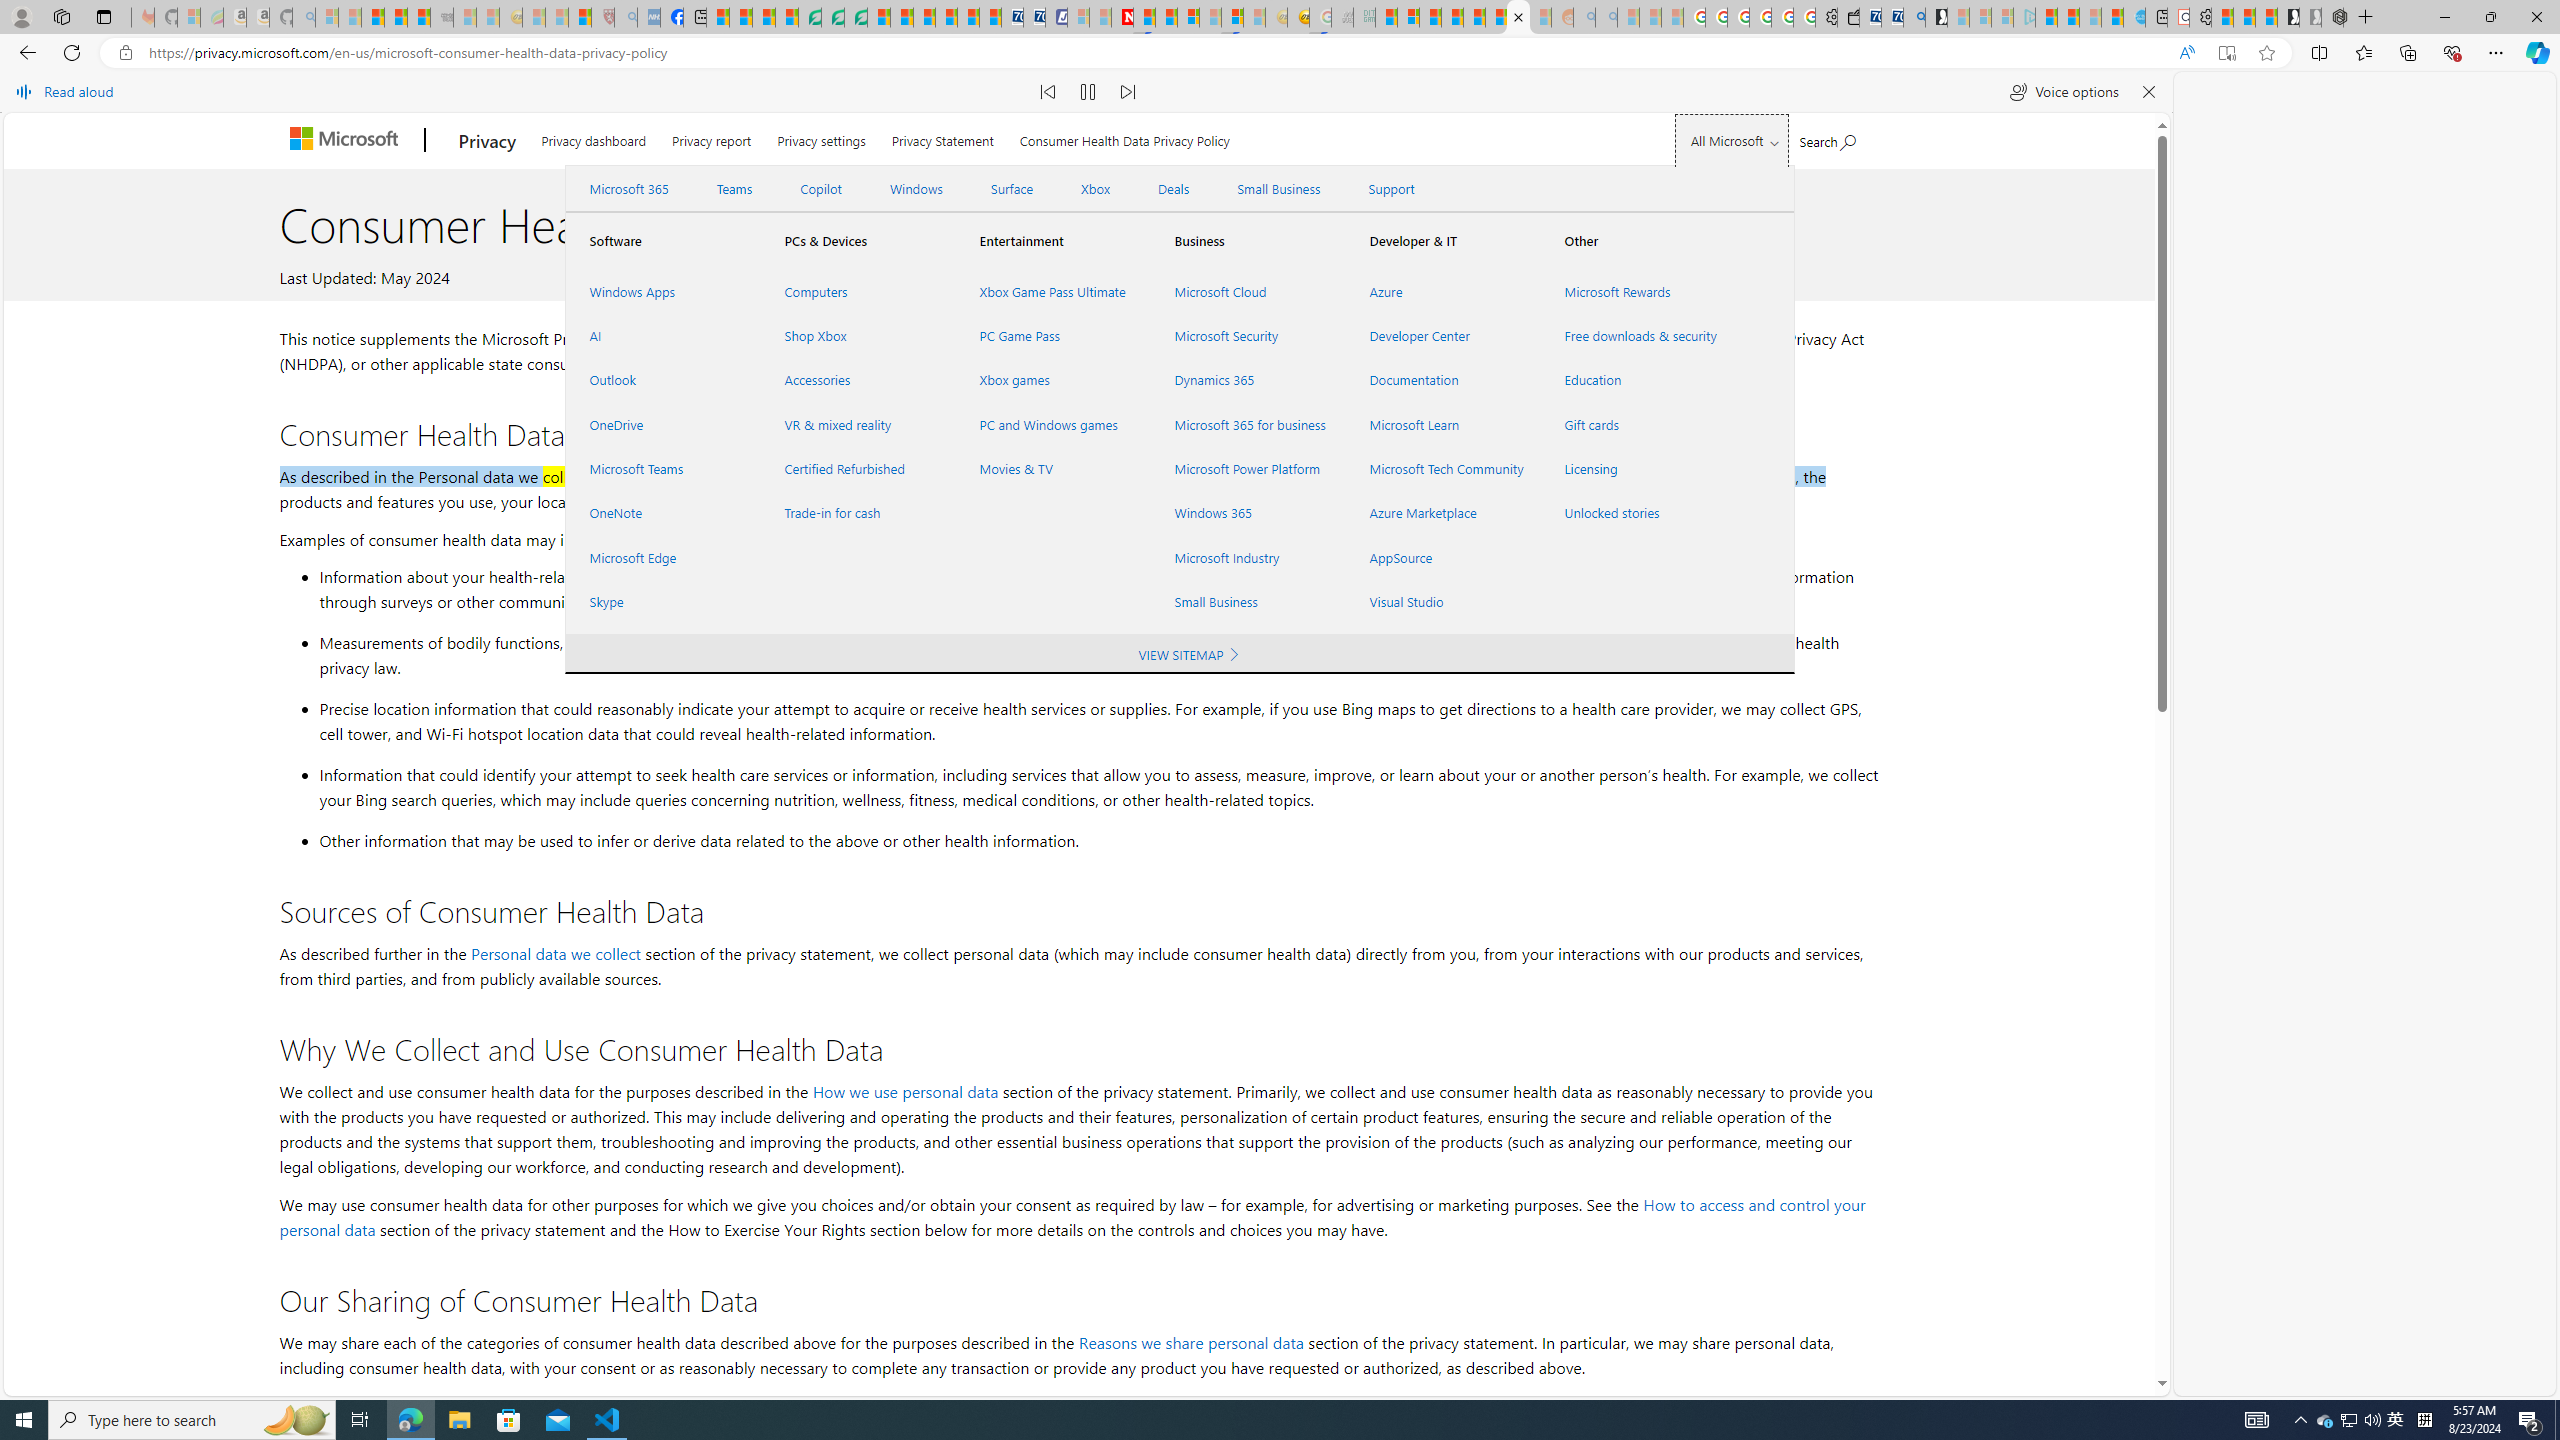 This screenshot has height=1440, width=2560. Describe the element at coordinates (1053, 424) in the screenshot. I see `PC and Windows games` at that location.